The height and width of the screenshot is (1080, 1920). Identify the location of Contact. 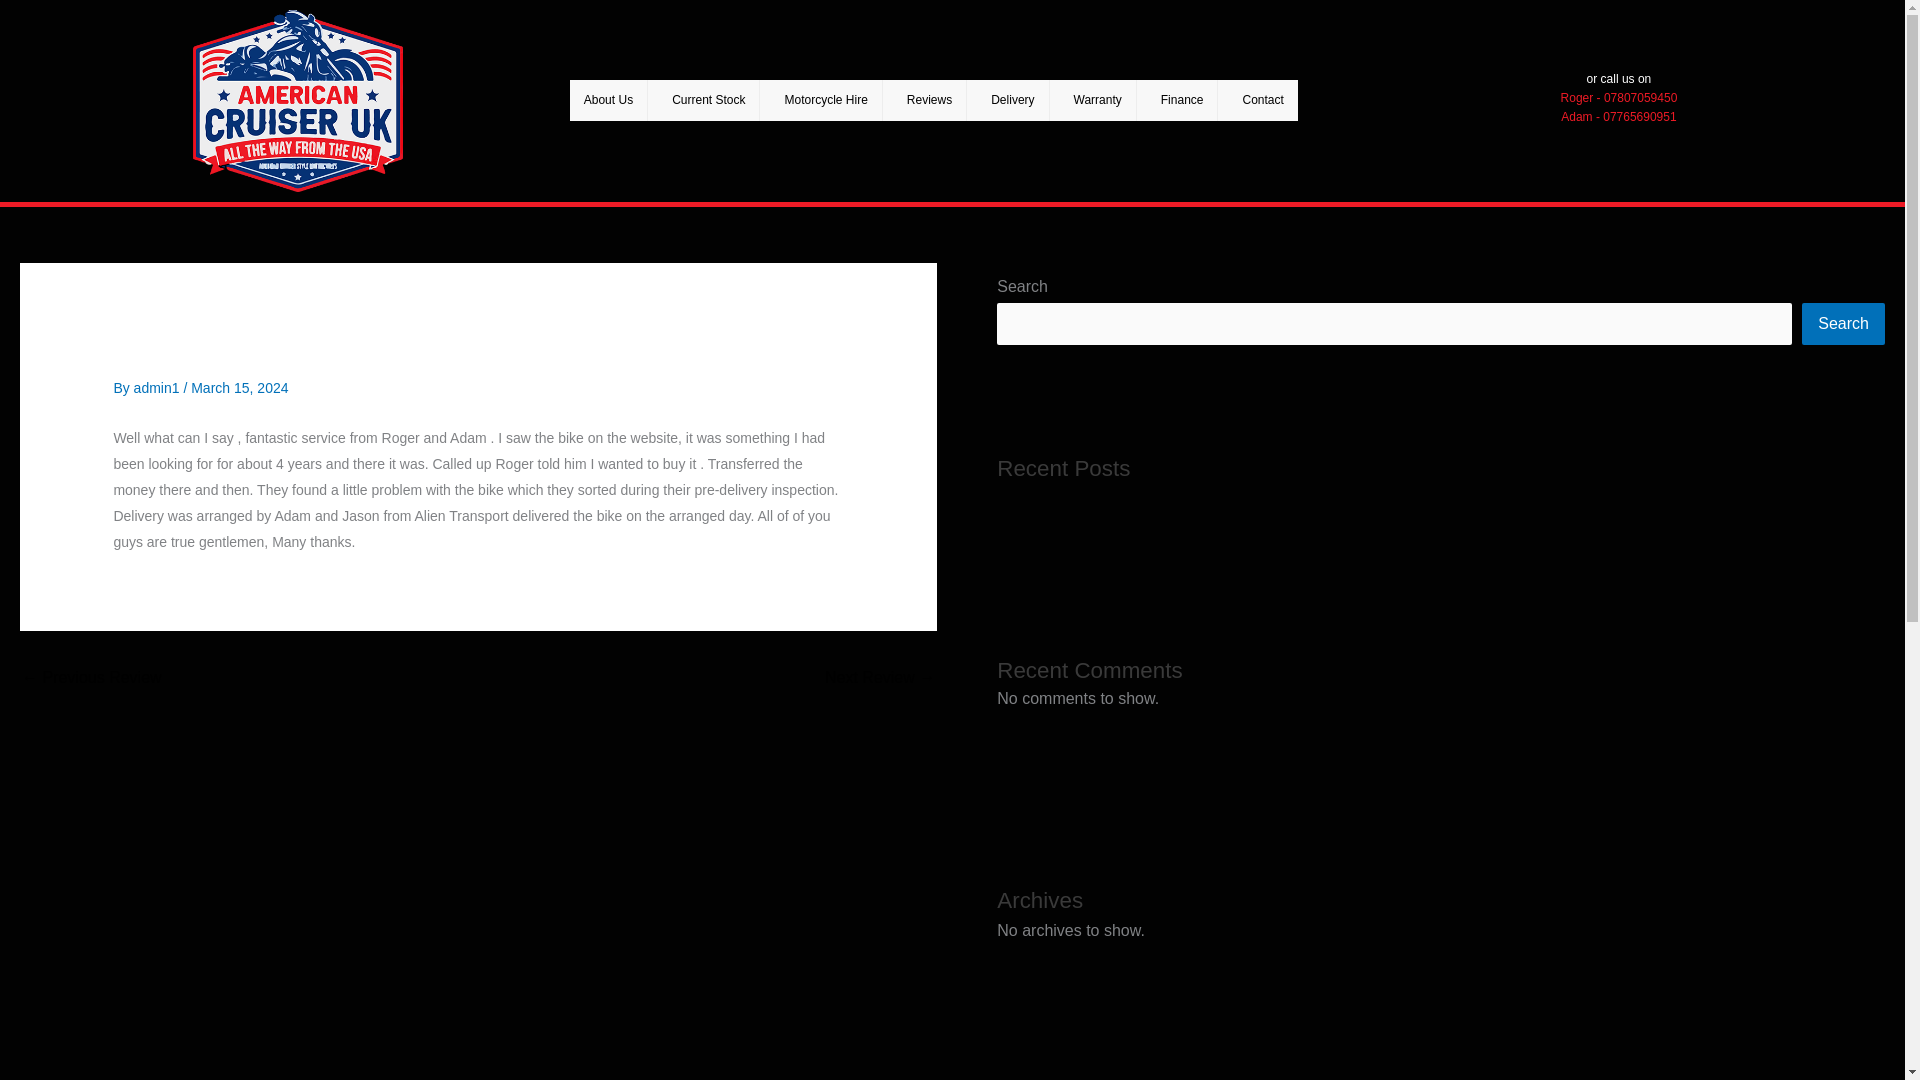
(1262, 100).